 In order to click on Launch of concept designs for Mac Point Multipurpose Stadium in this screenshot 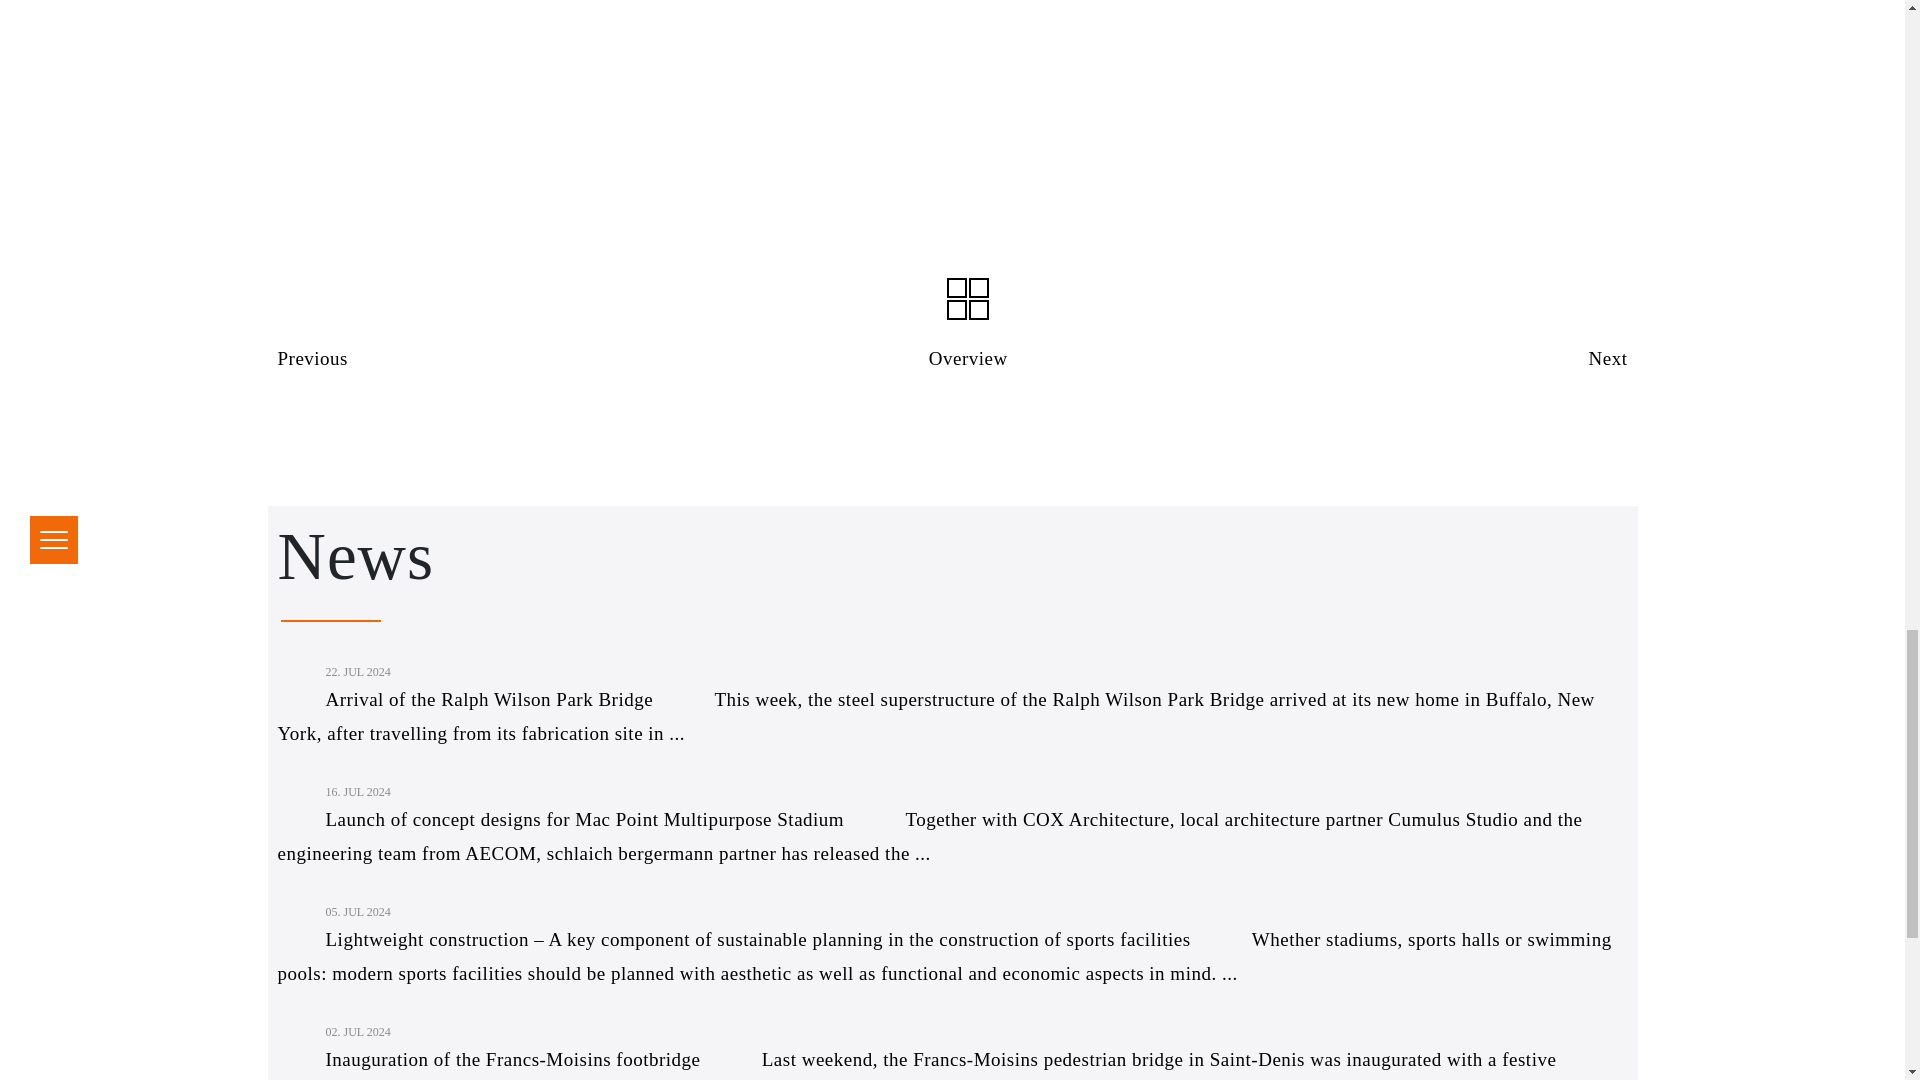, I will do `click(565, 819)`.